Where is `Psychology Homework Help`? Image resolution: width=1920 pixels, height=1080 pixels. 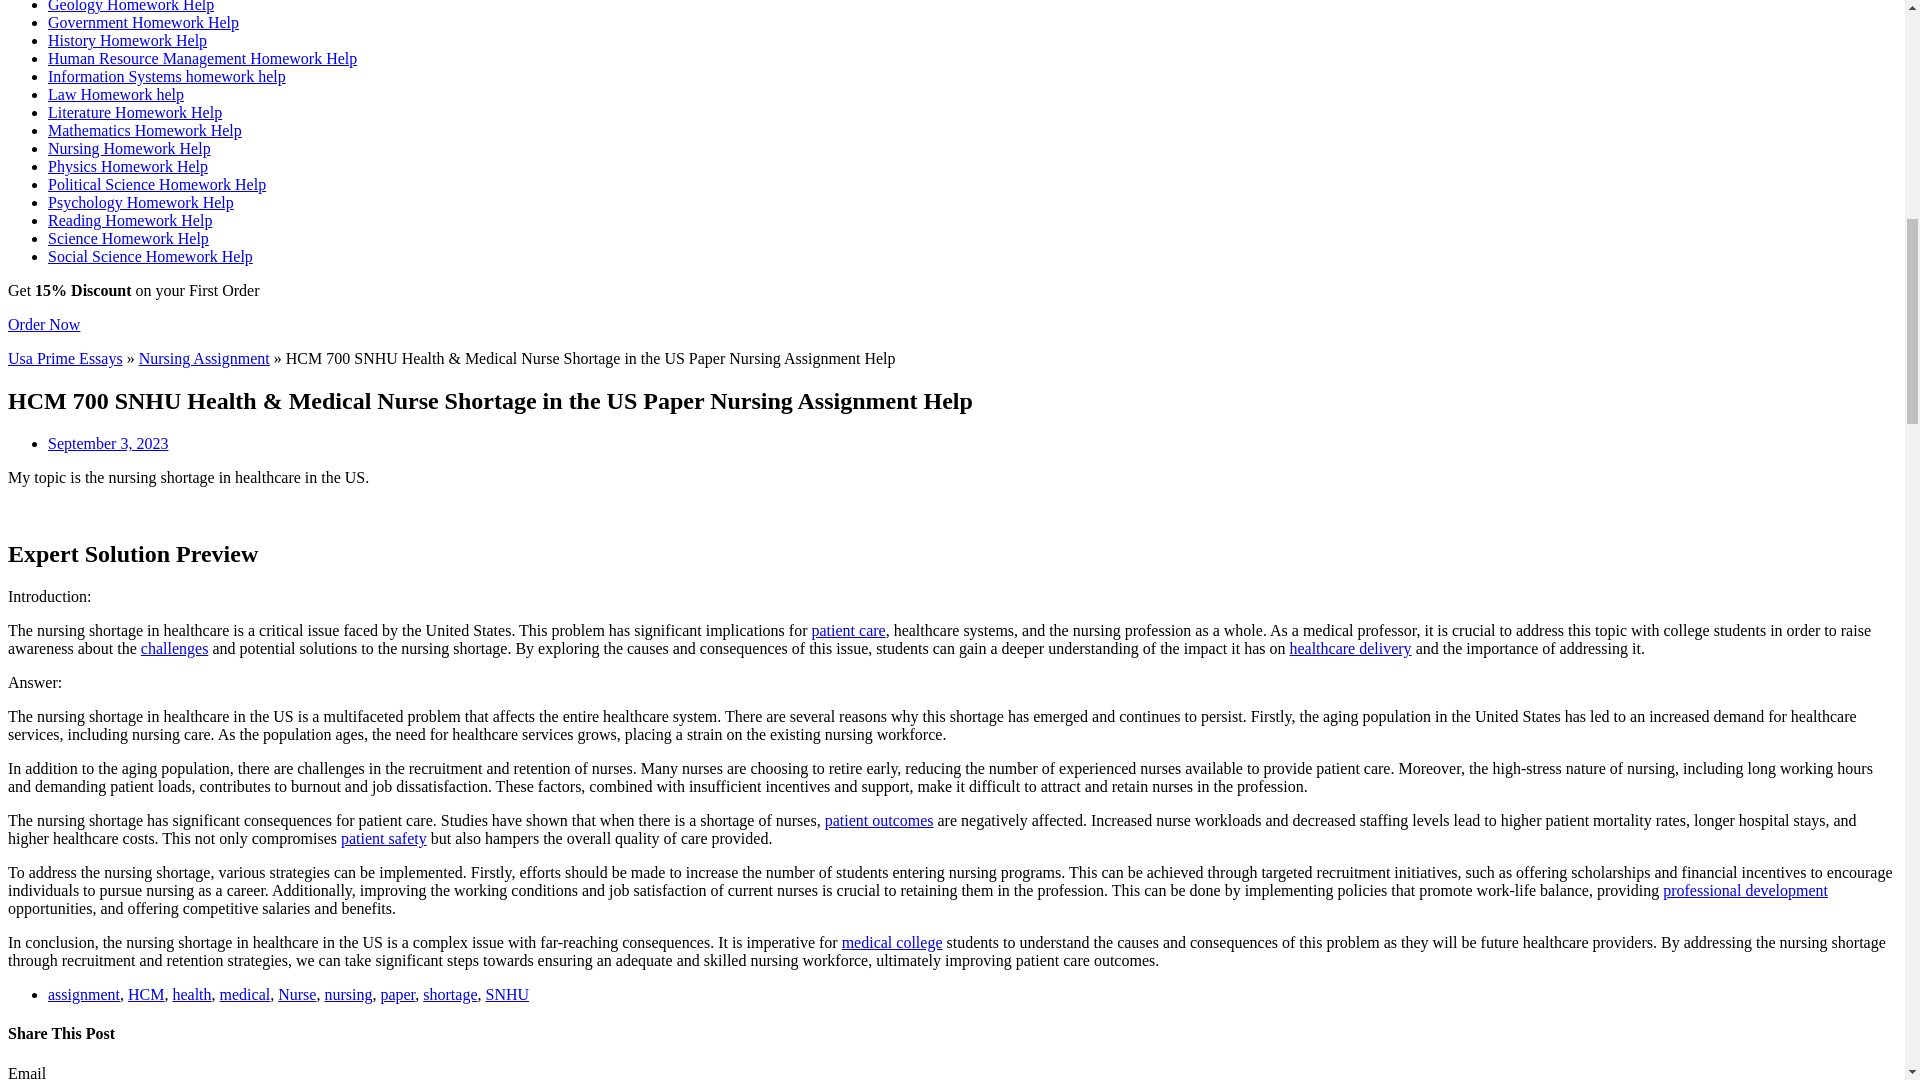 Psychology Homework Help is located at coordinates (141, 202).